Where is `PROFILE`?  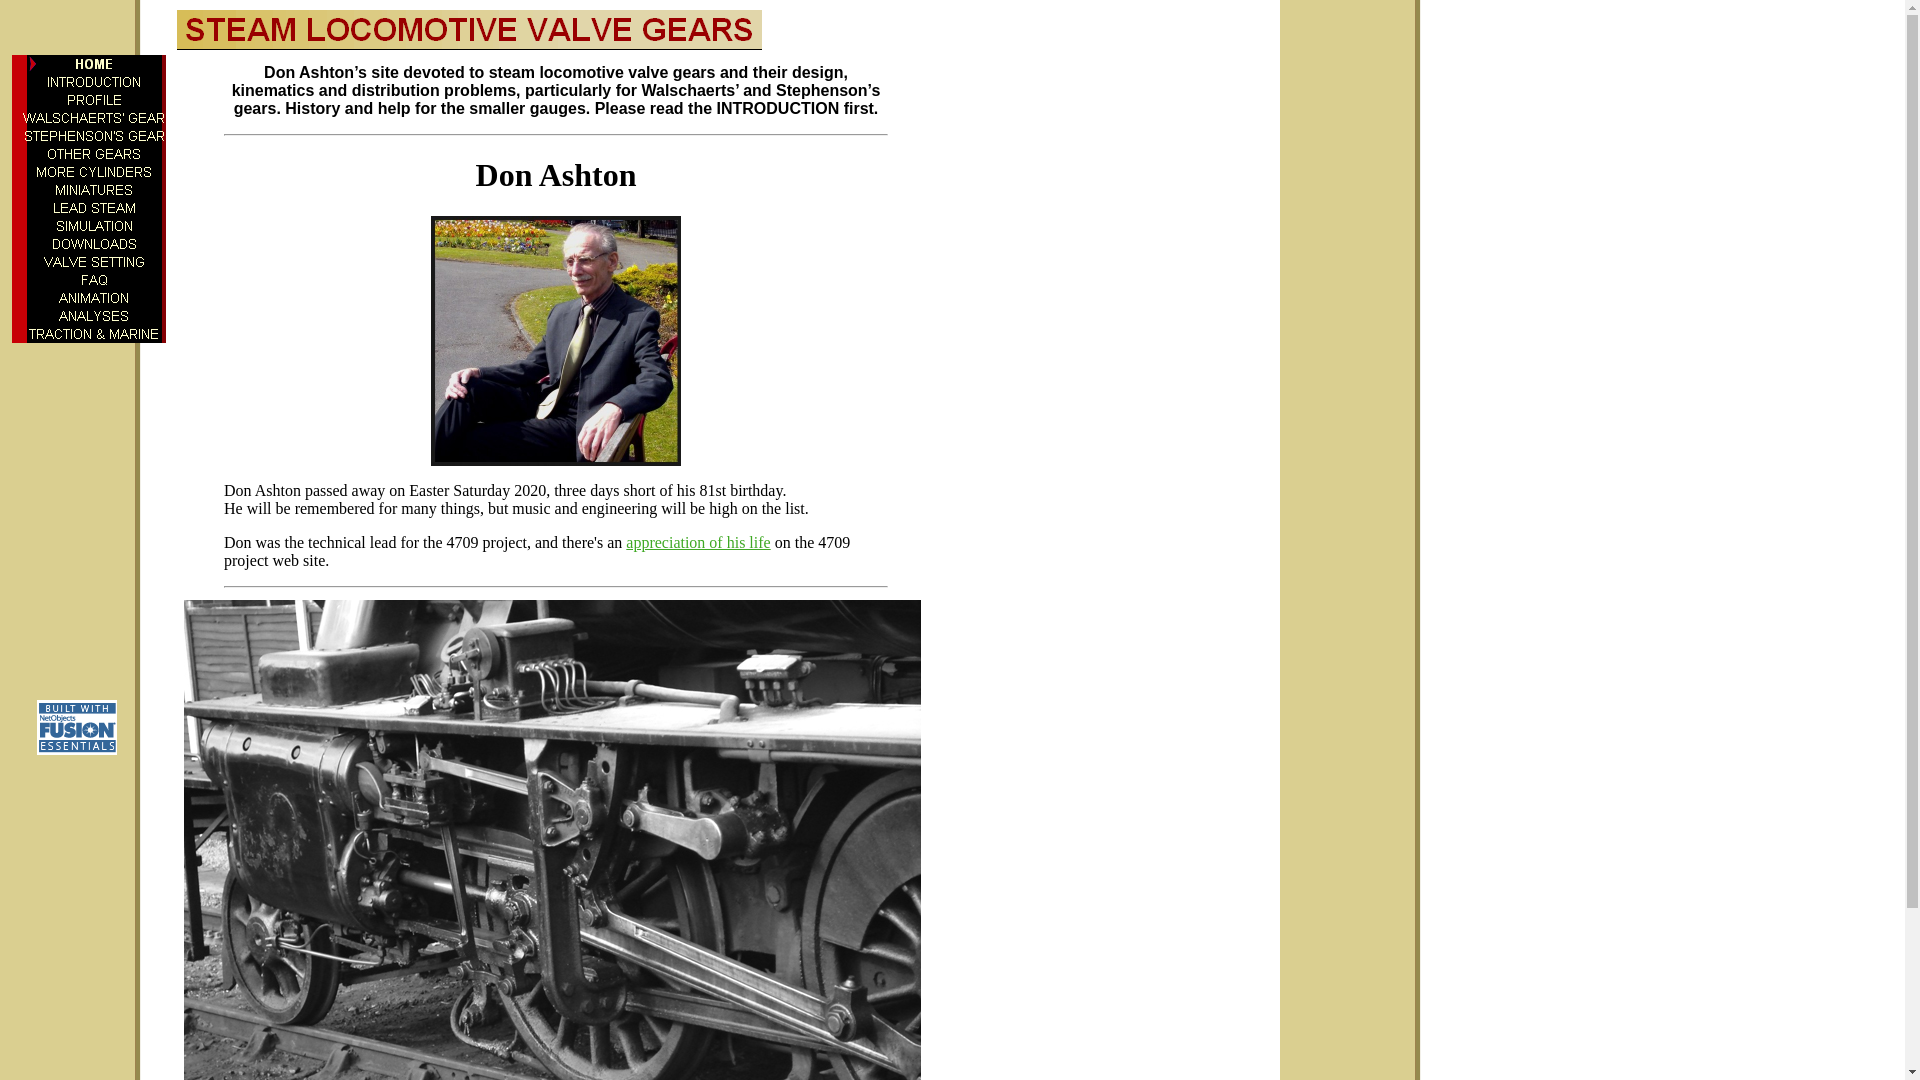
PROFILE is located at coordinates (94, 100).